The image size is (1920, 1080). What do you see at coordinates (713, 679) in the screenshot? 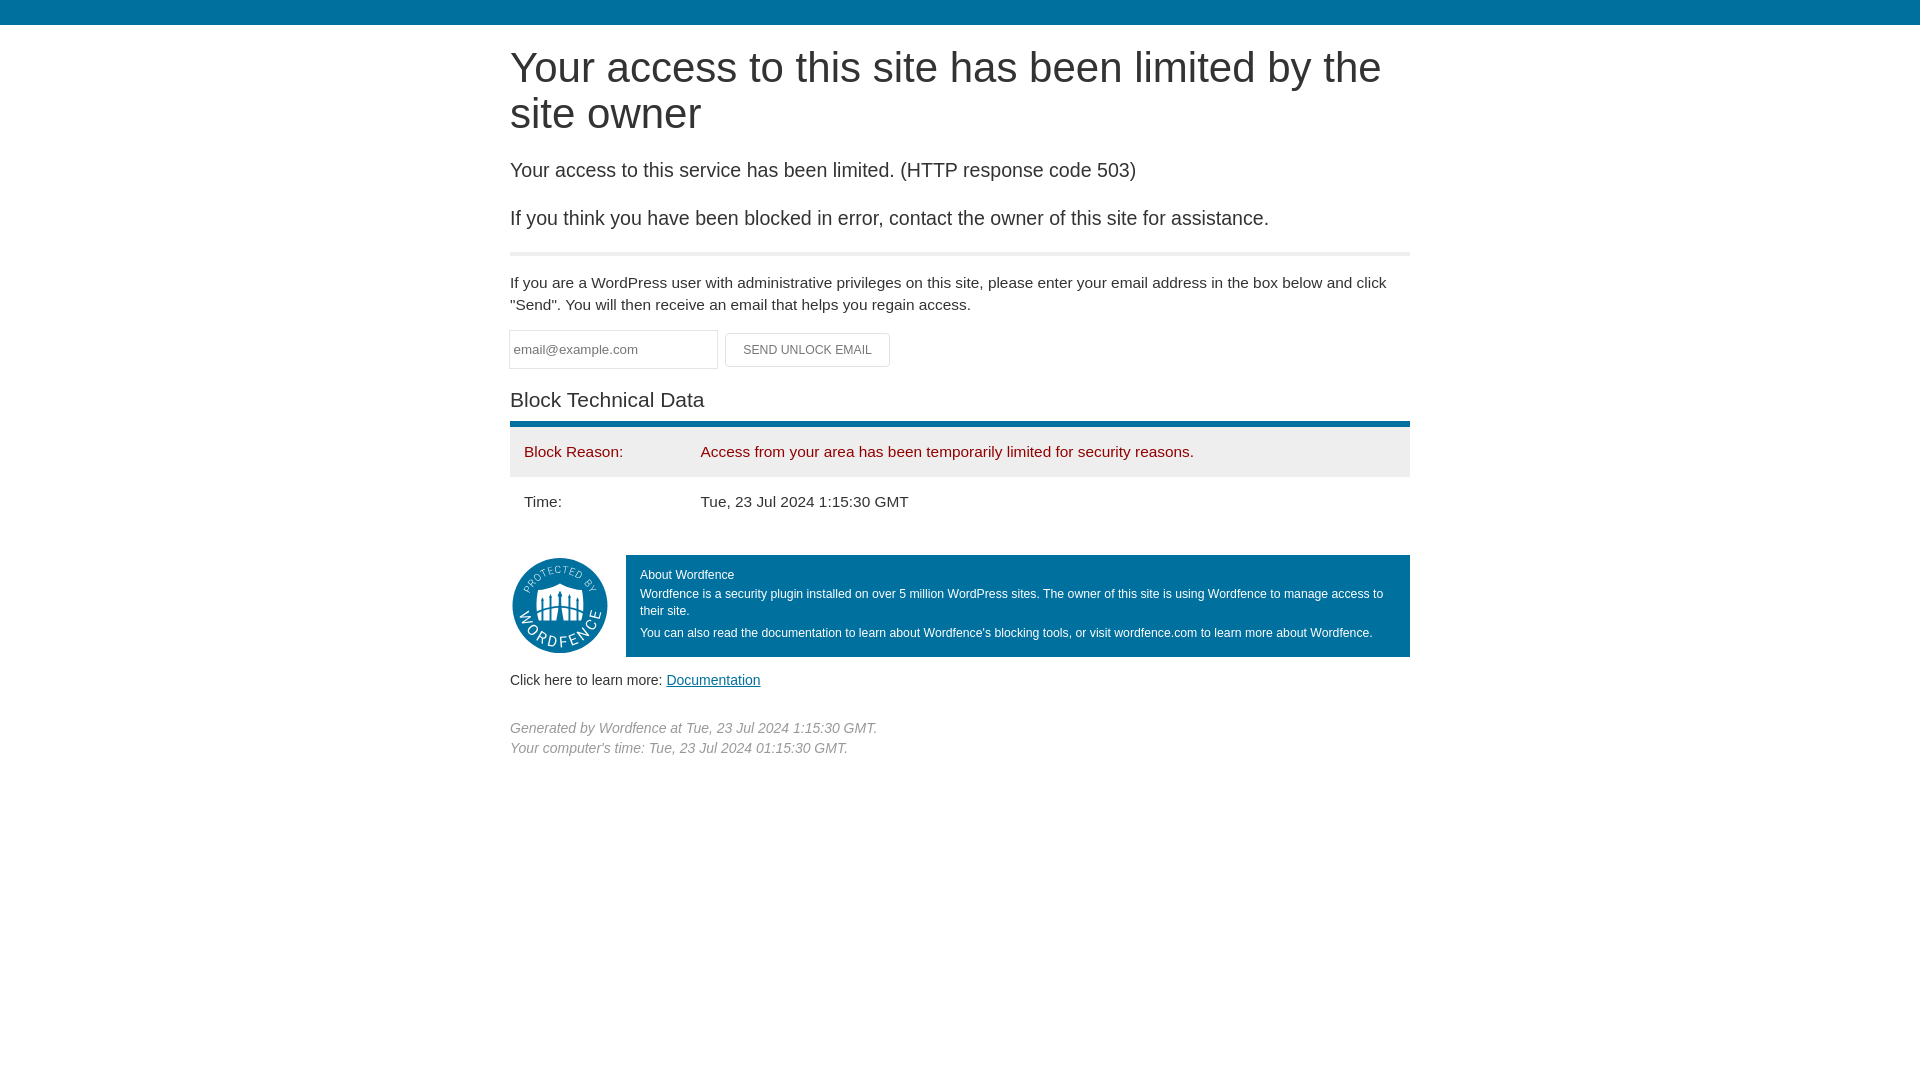
I see `Documentation` at bounding box center [713, 679].